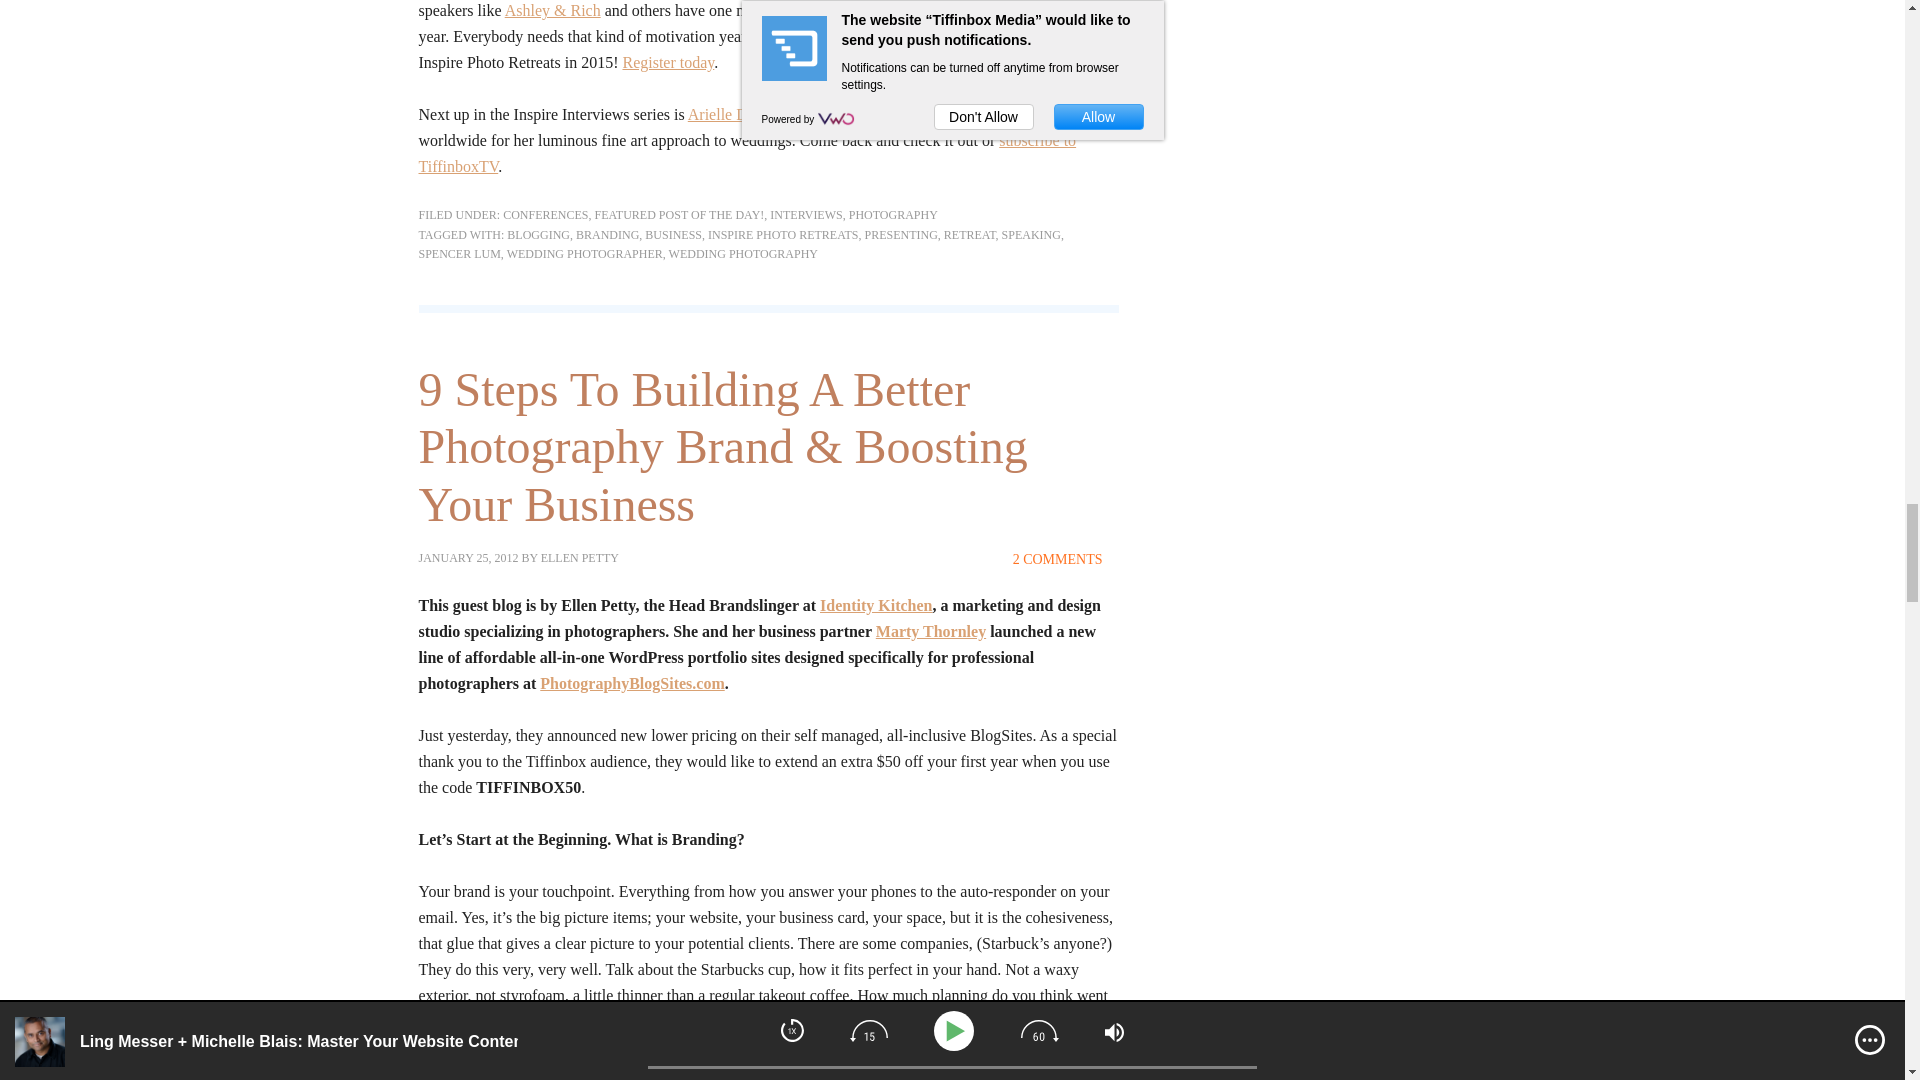 Image resolution: width=1920 pixels, height=1080 pixels. What do you see at coordinates (900, 234) in the screenshot?
I see `PRESENTING` at bounding box center [900, 234].